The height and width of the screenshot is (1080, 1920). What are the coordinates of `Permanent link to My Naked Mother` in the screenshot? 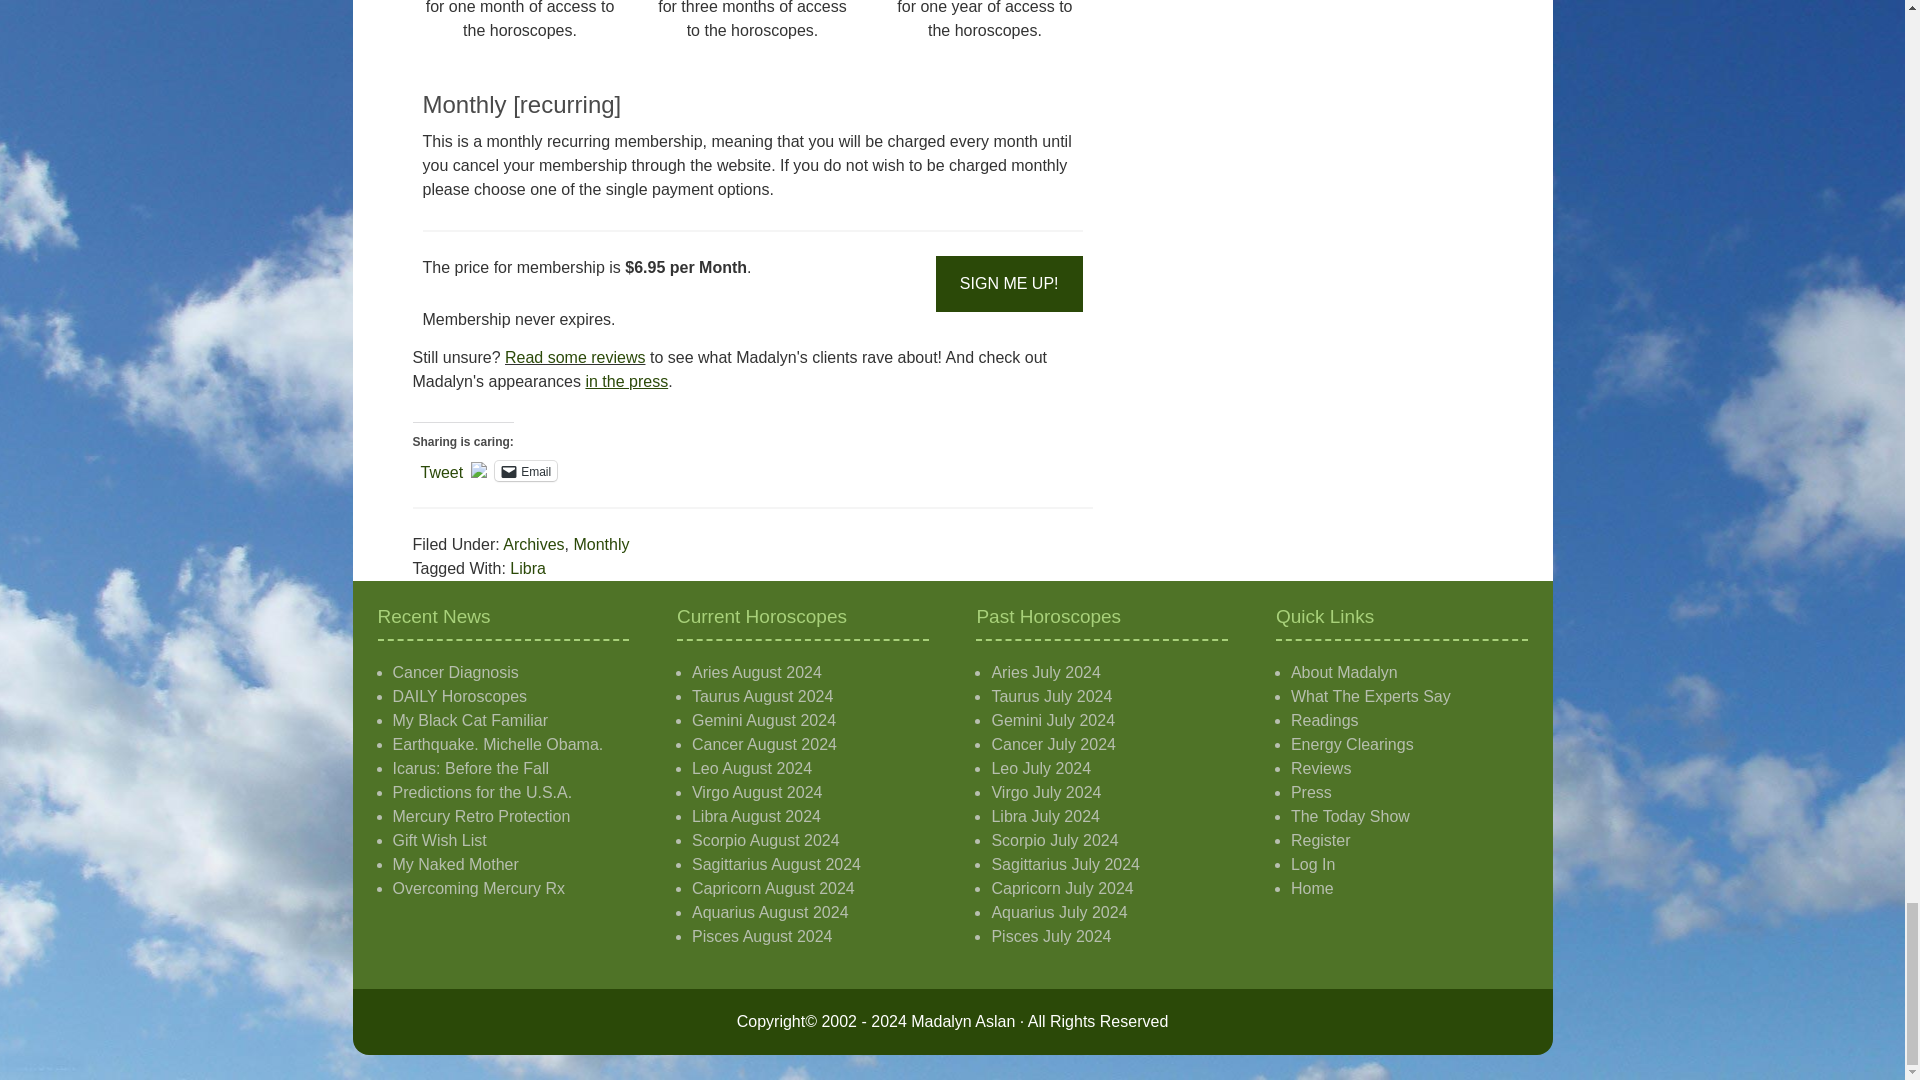 It's located at (454, 864).